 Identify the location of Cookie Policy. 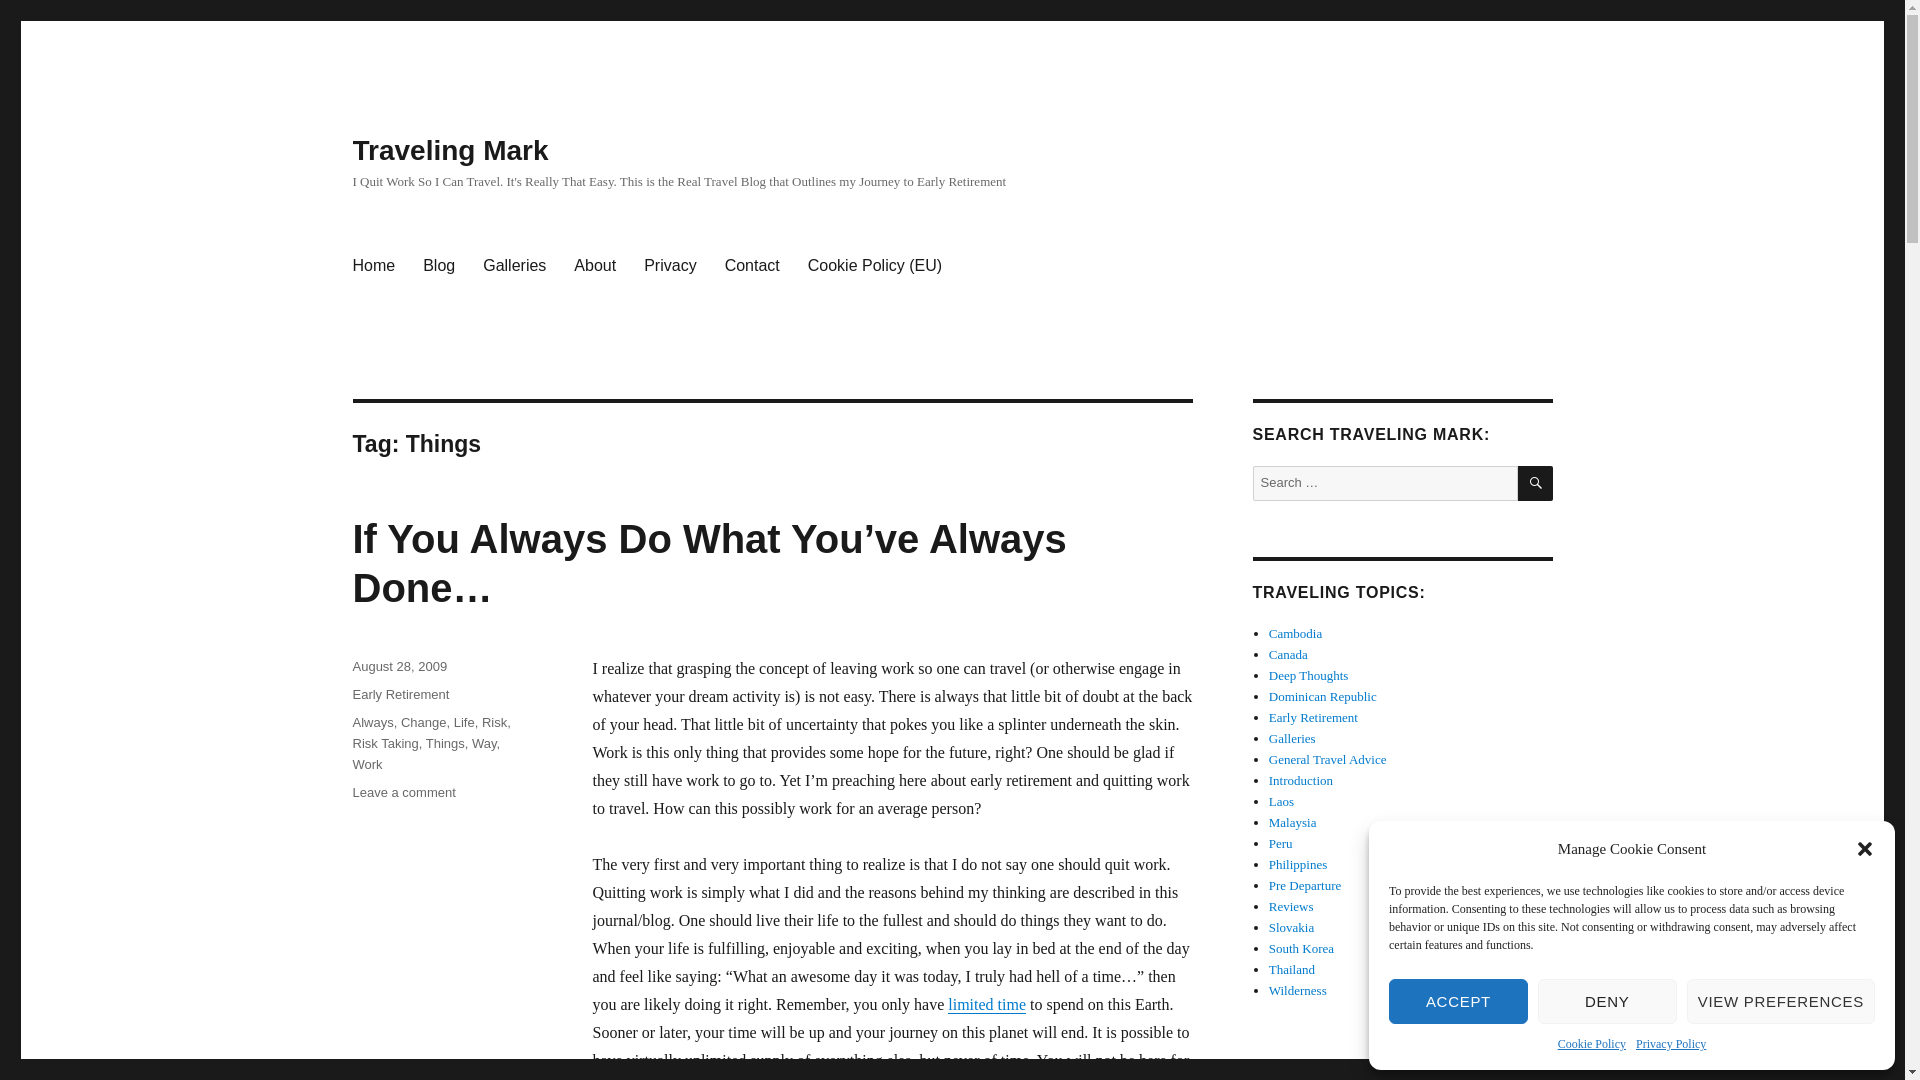
(1592, 1044).